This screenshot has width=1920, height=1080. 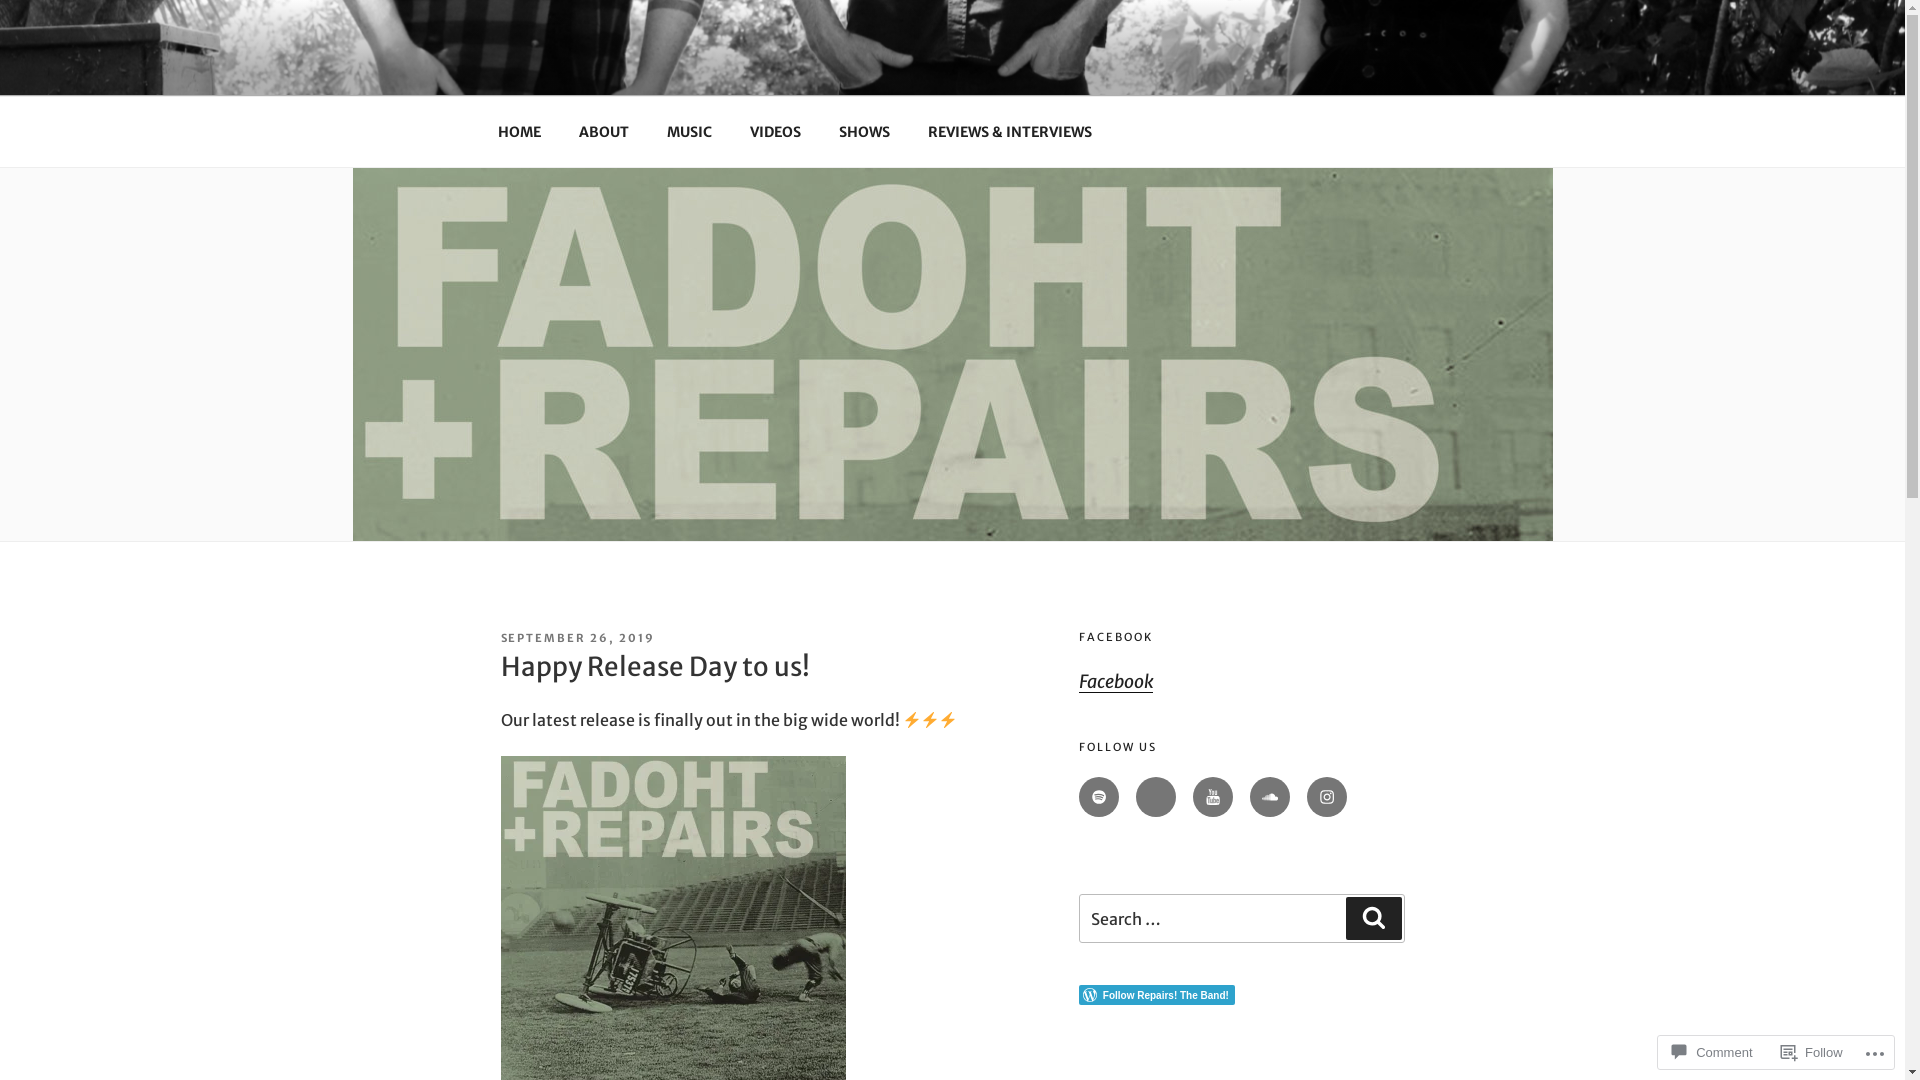 I want to click on Follow Button, so click(x=1242, y=995).